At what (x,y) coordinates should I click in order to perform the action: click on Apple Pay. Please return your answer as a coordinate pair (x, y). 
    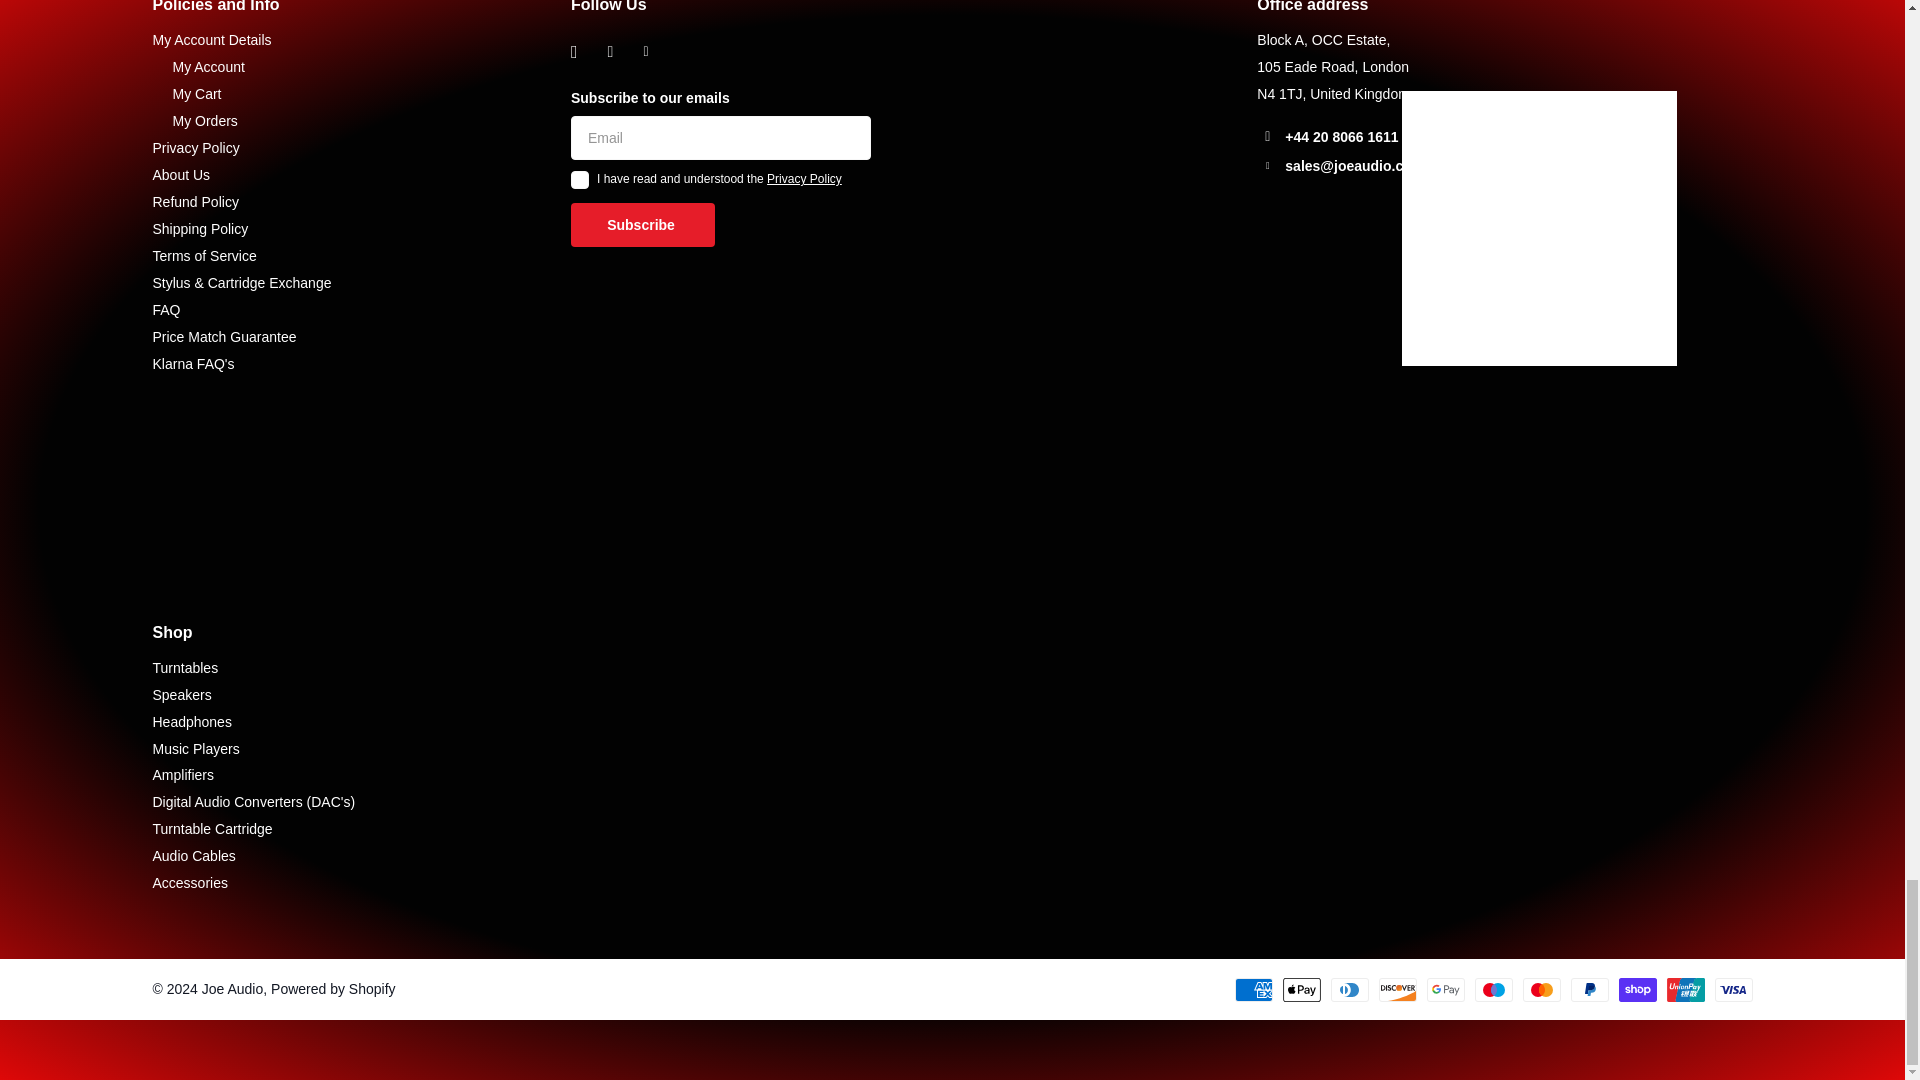
    Looking at the image, I should click on (1301, 990).